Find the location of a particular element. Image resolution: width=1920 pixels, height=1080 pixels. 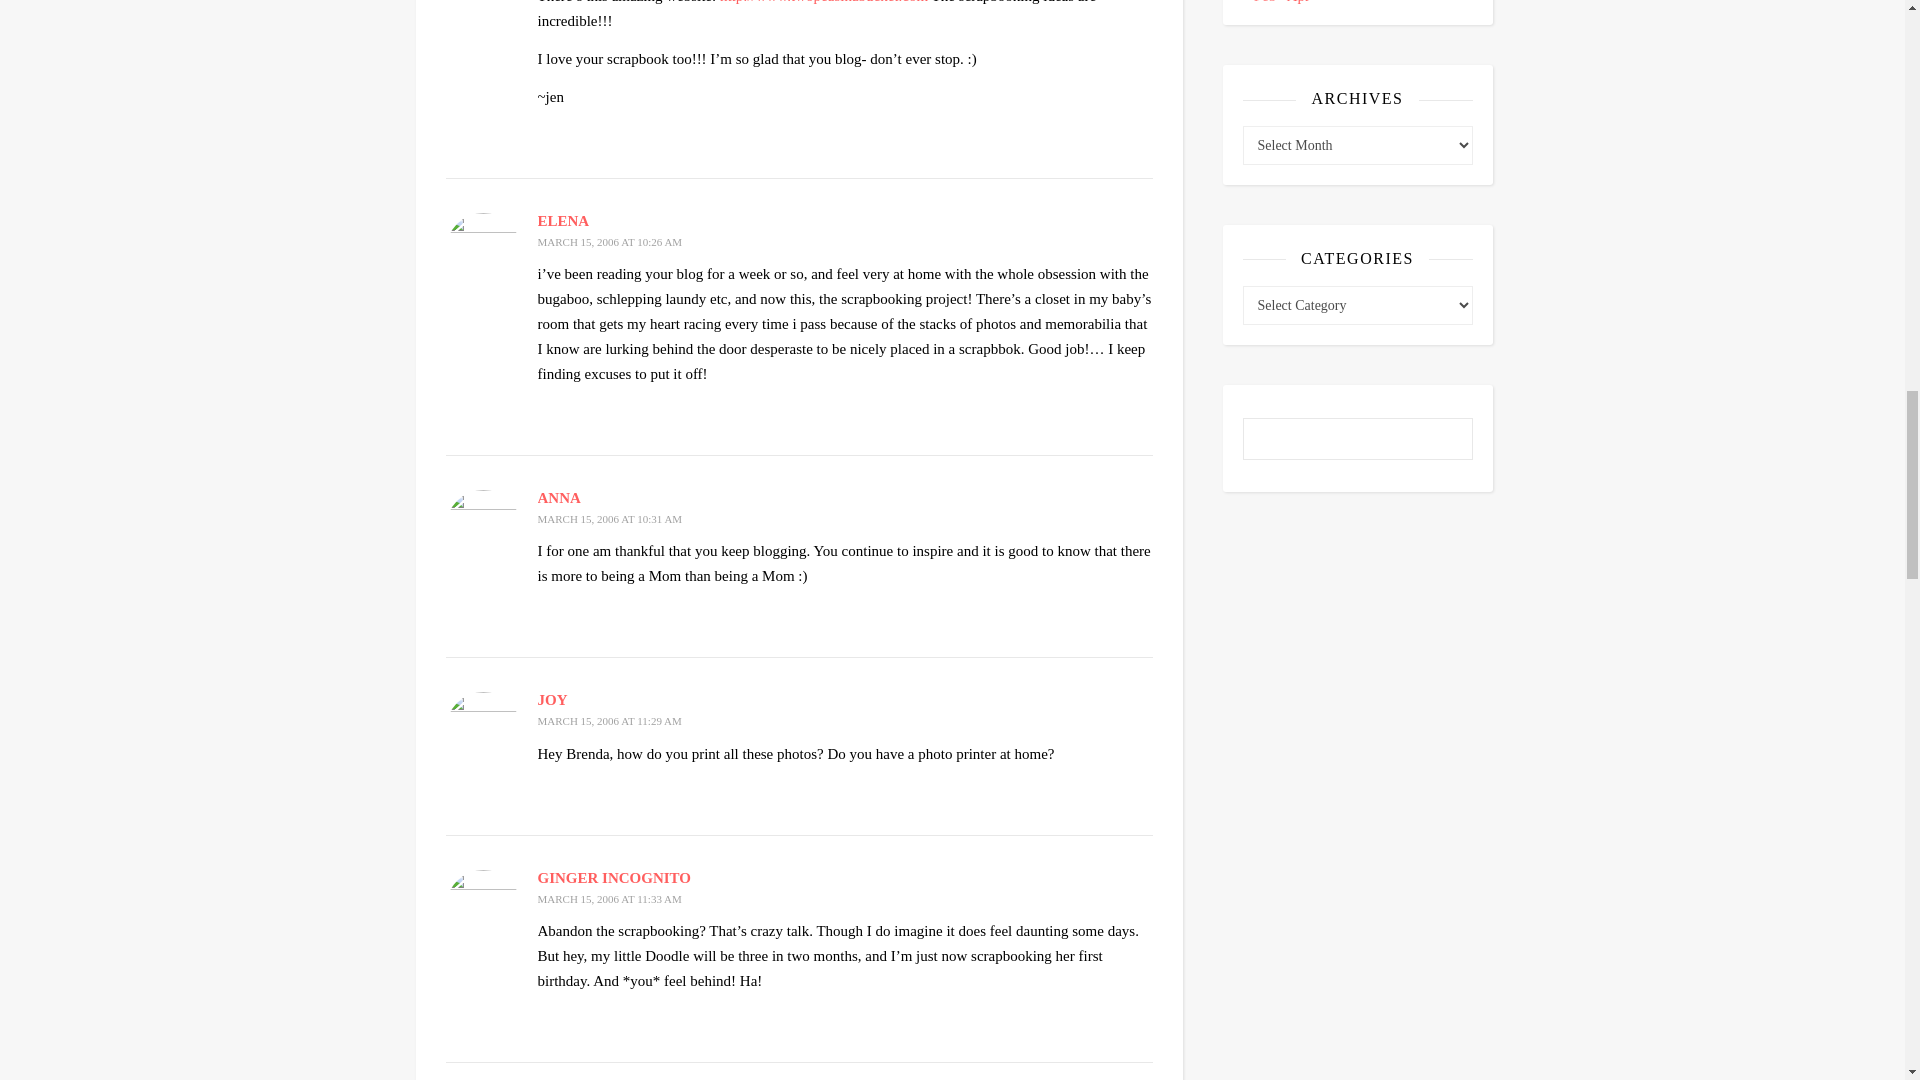

MARCH 15, 2006 AT 11:29 AM is located at coordinates (609, 720).